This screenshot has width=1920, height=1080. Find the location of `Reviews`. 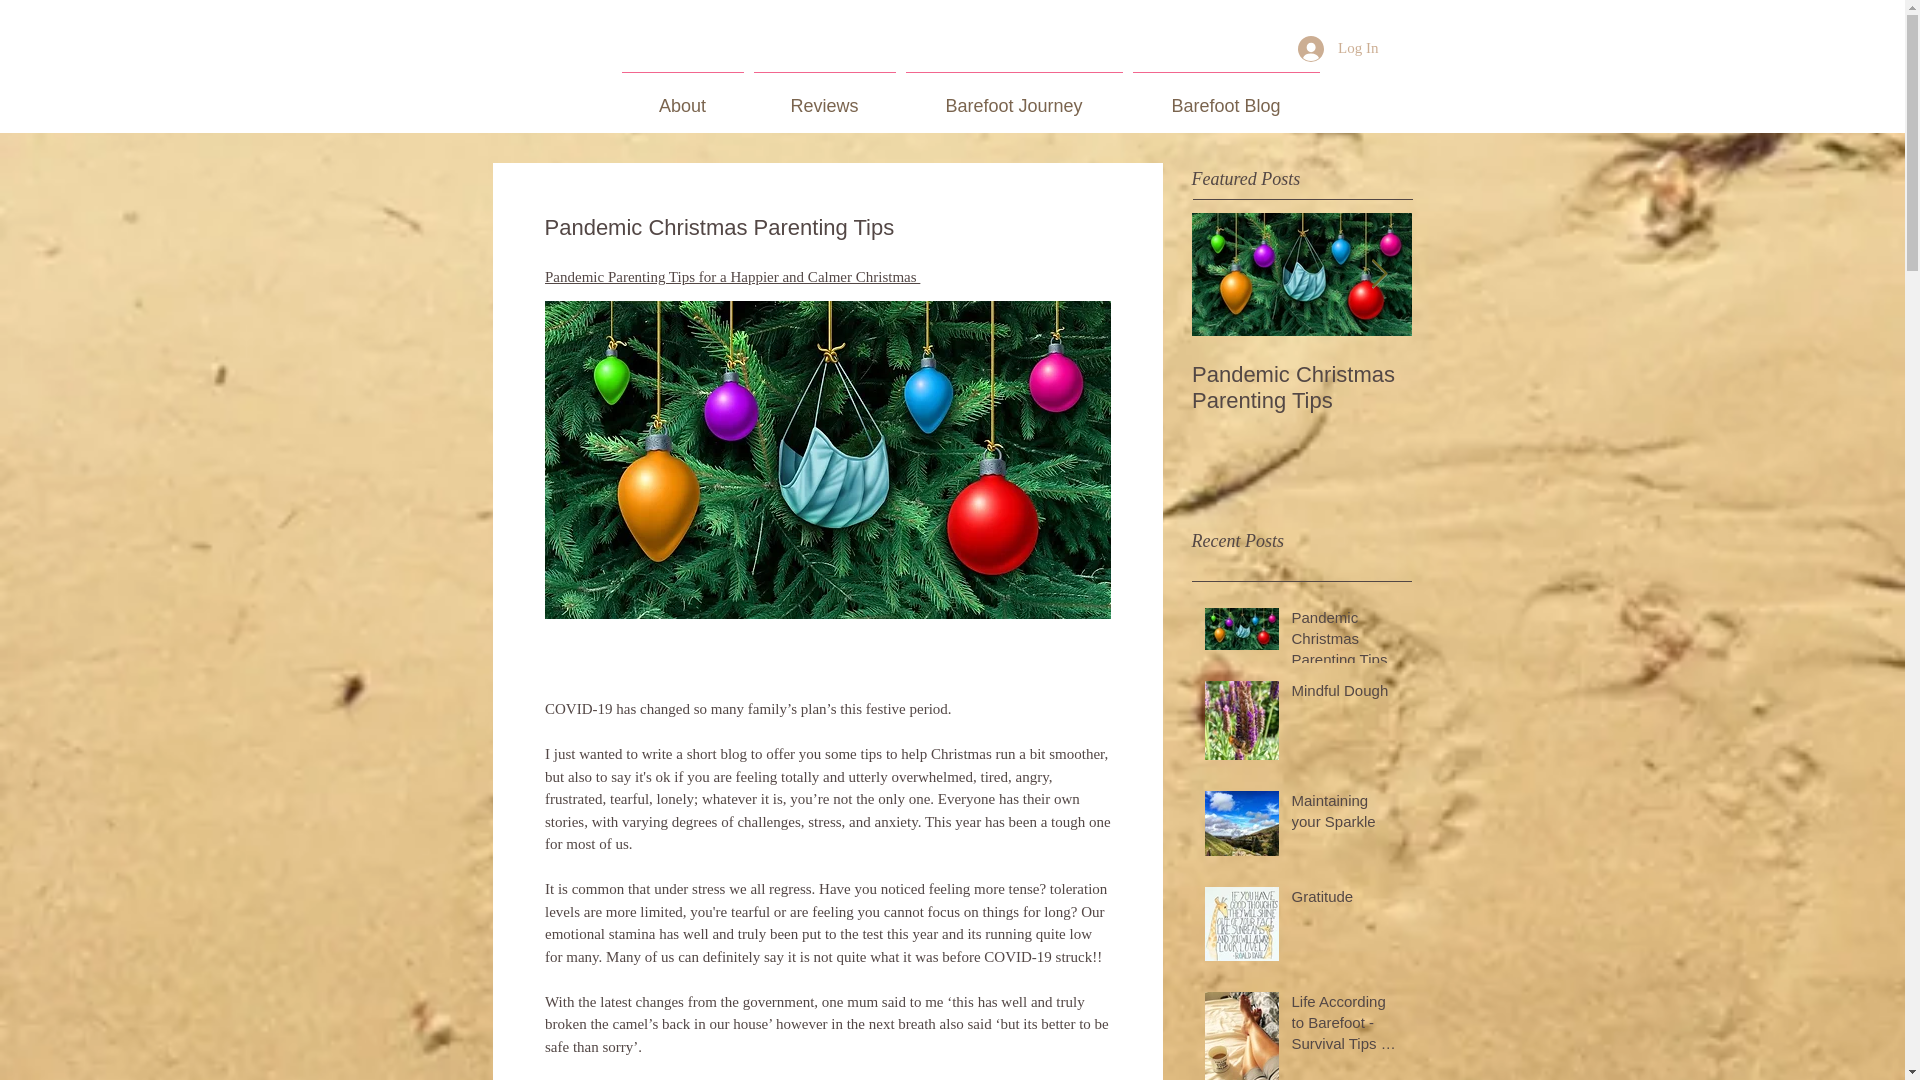

Reviews is located at coordinates (824, 97).